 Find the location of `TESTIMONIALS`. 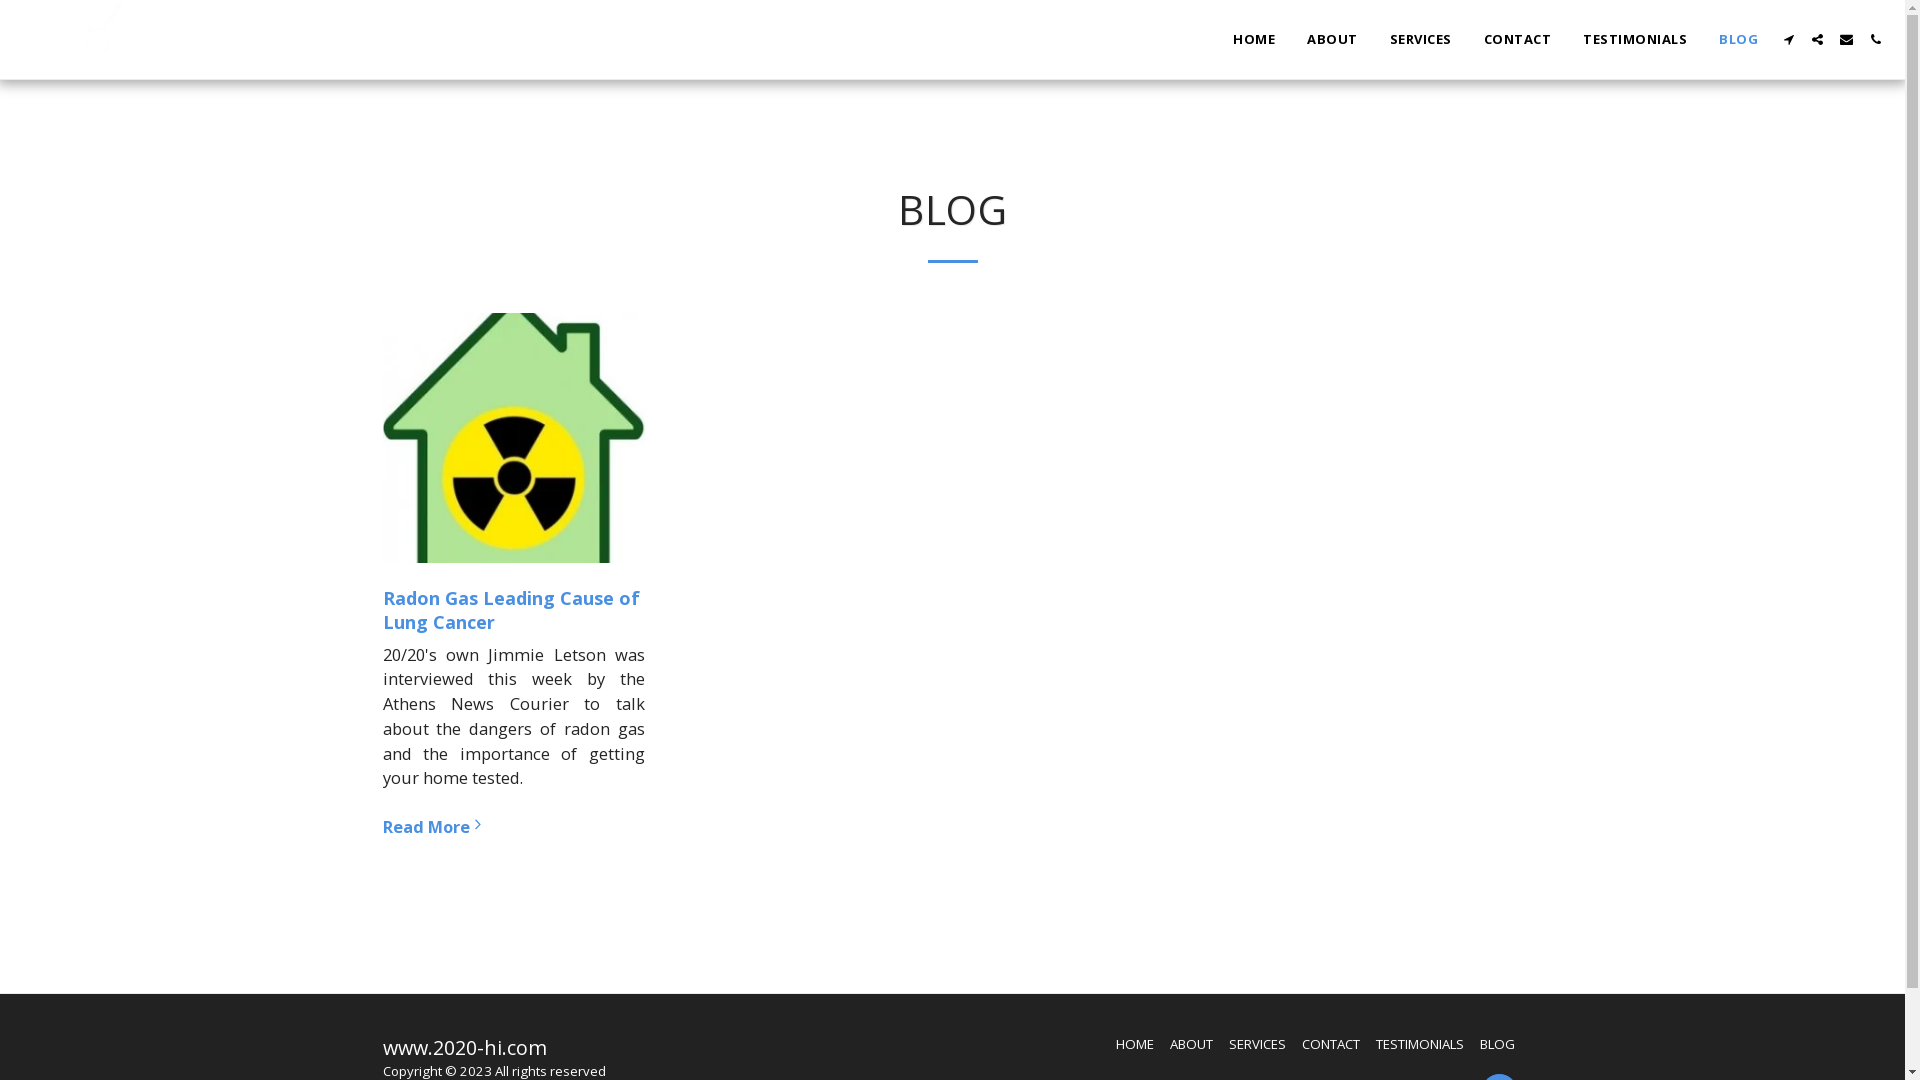

TESTIMONIALS is located at coordinates (1635, 39).